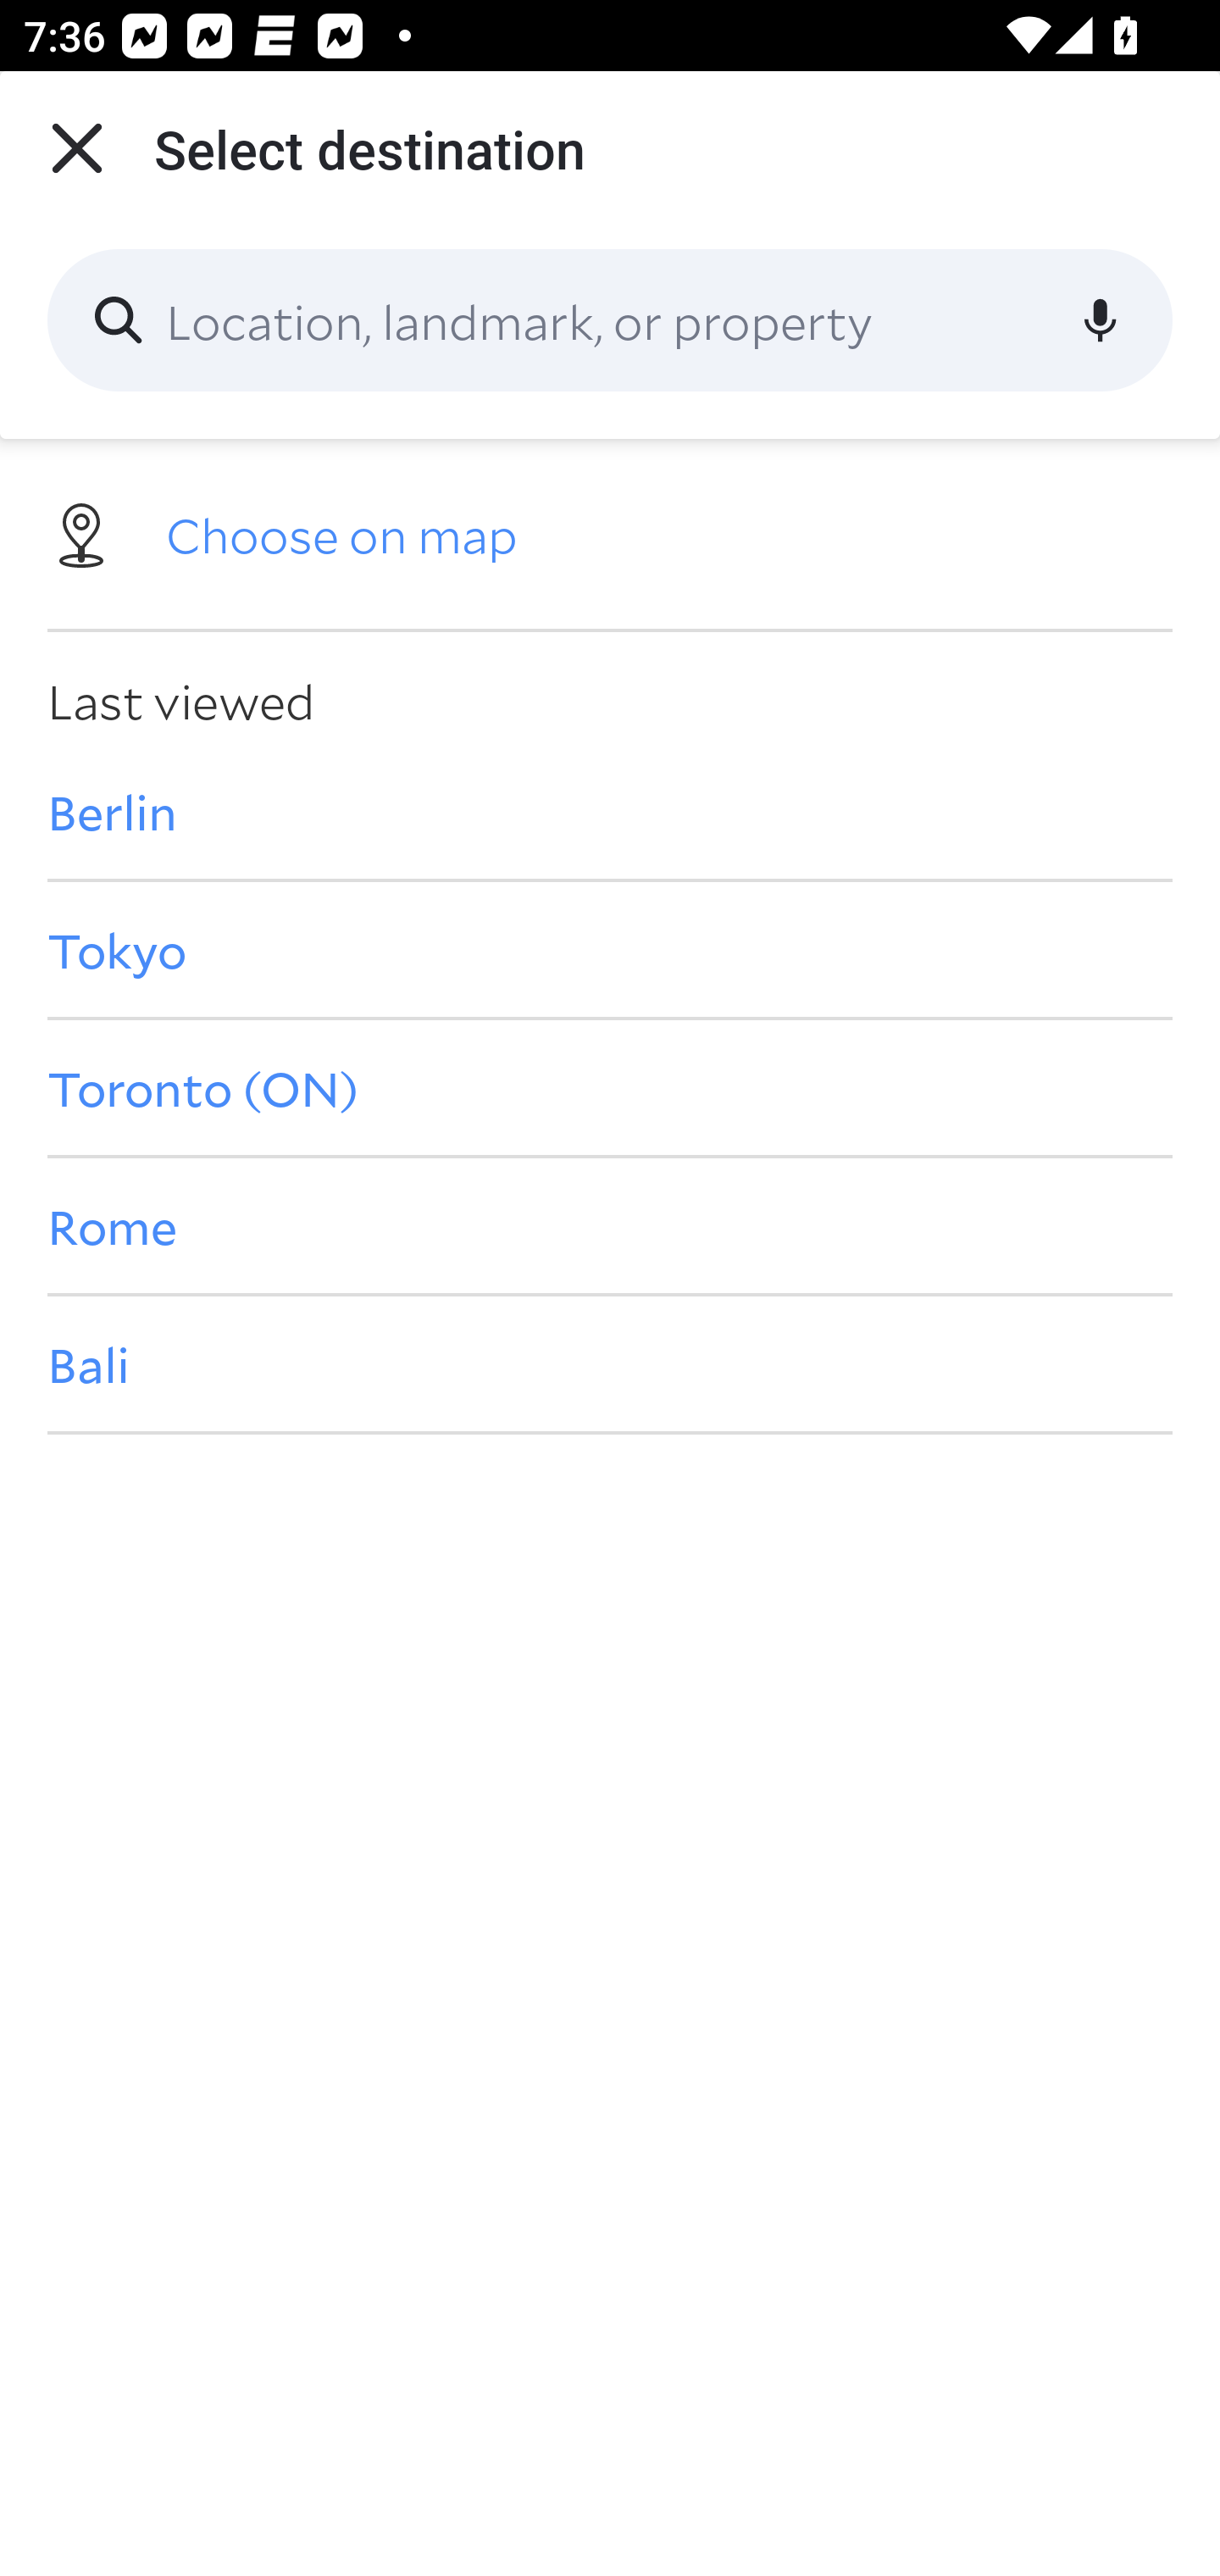 The image size is (1220, 2576). What do you see at coordinates (610, 949) in the screenshot?
I see `Tokyo` at bounding box center [610, 949].